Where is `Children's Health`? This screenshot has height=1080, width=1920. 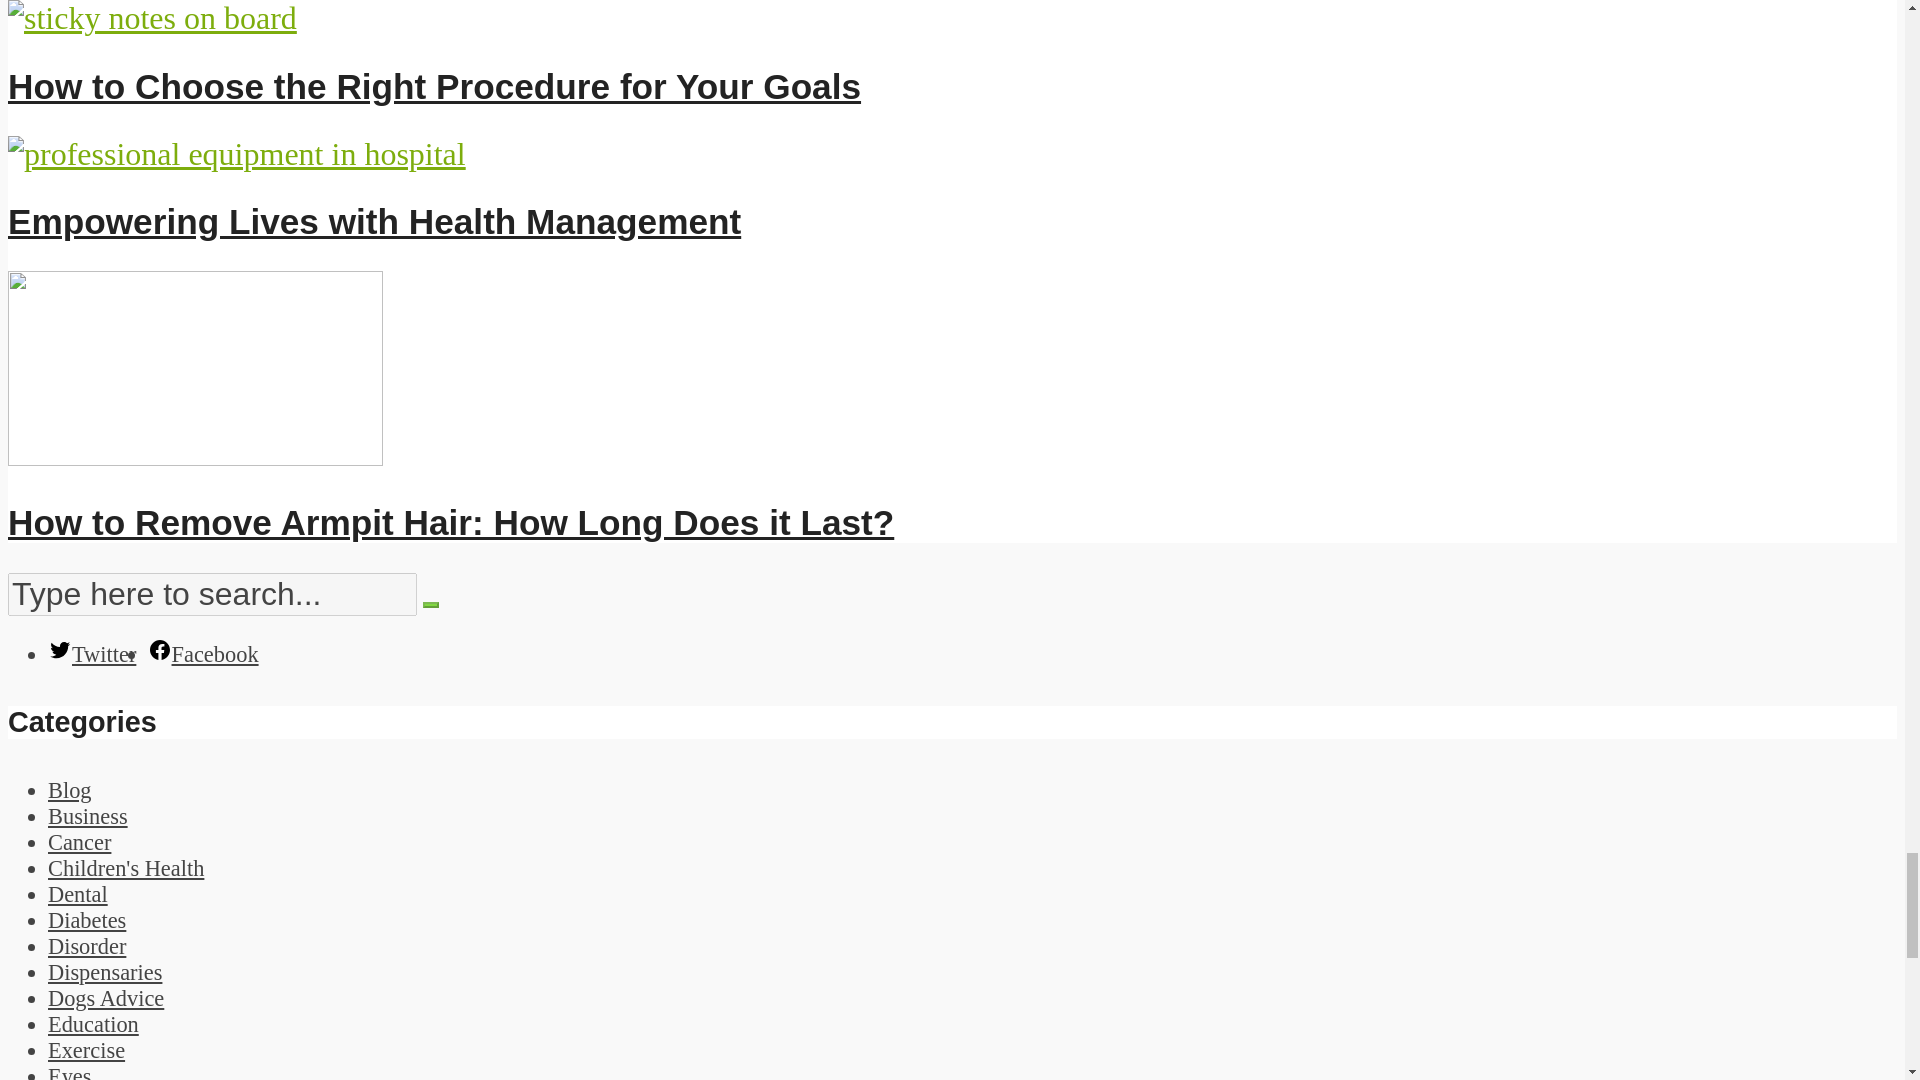 Children's Health is located at coordinates (126, 868).